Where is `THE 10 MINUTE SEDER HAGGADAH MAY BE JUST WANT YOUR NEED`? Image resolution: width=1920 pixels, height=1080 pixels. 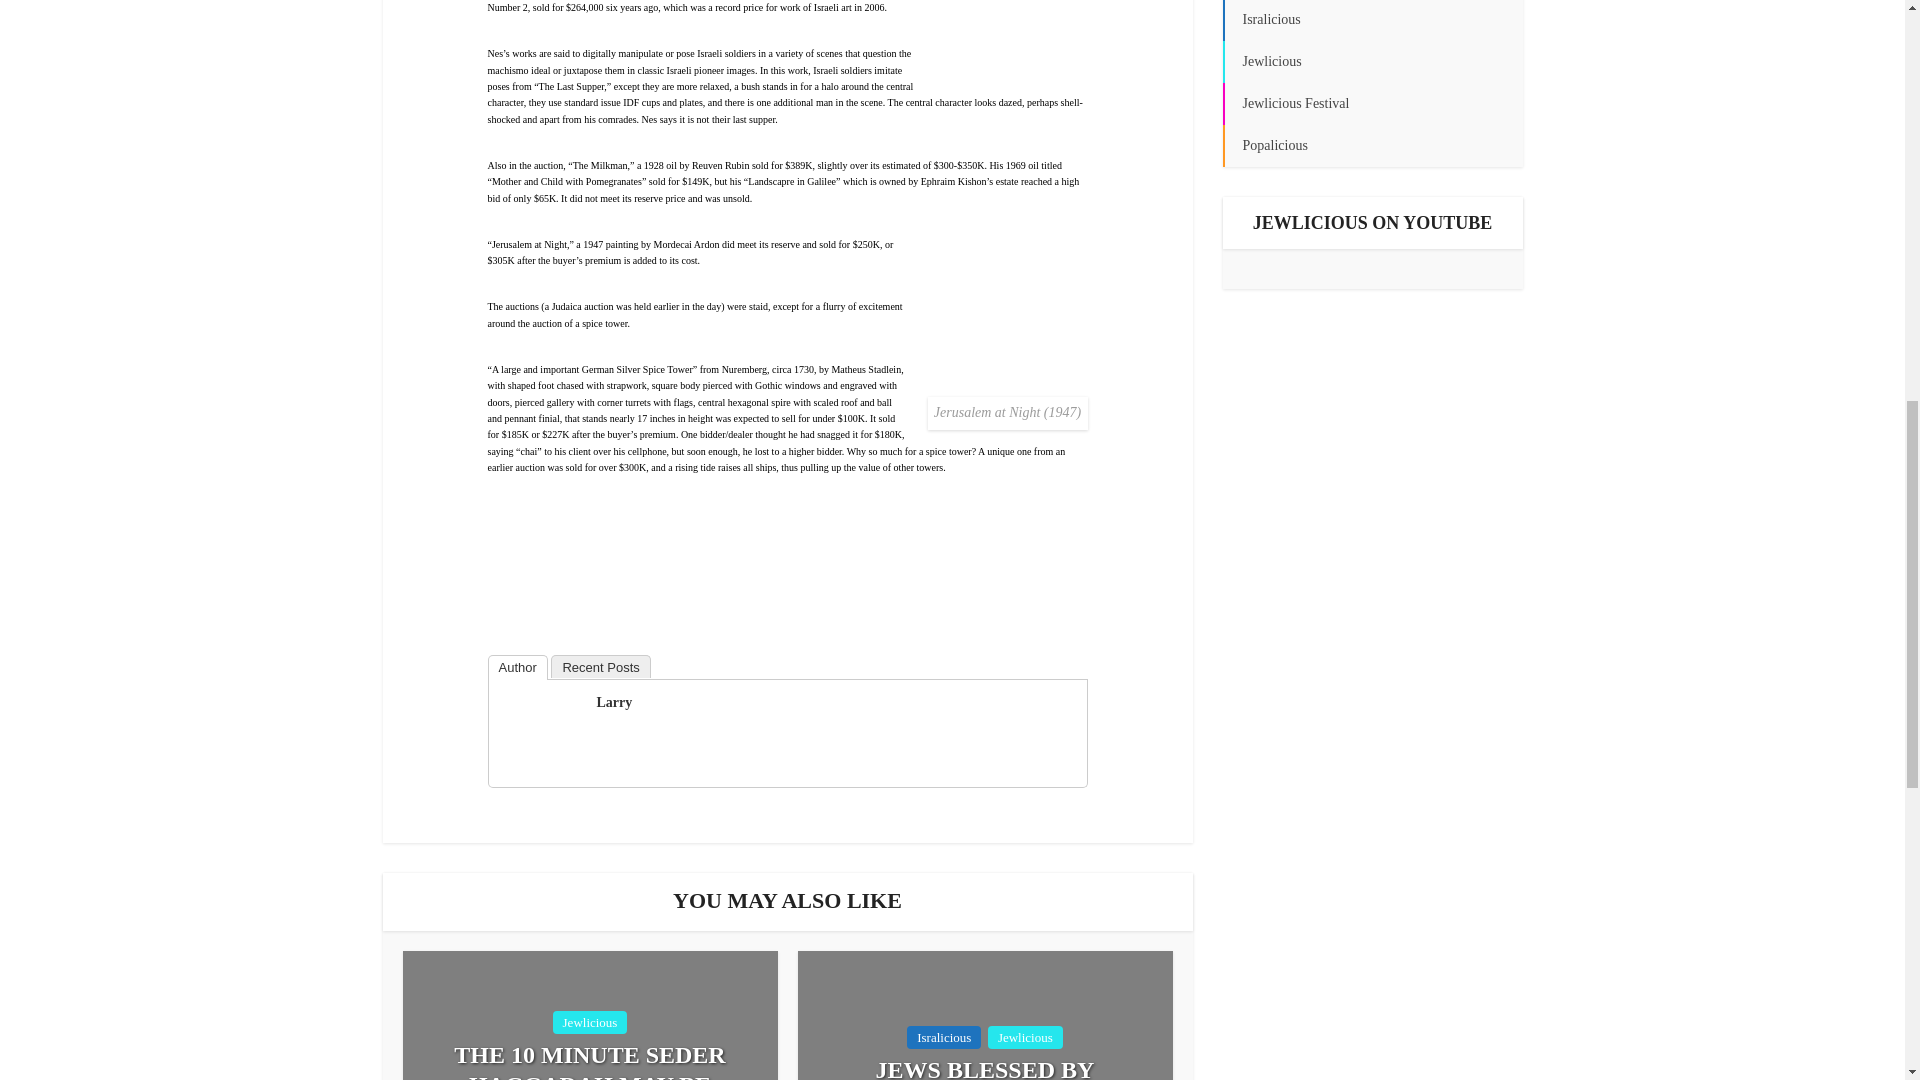
THE 10 MINUTE SEDER HAGGADAH MAY BE JUST WANT YOUR NEED is located at coordinates (589, 1060).